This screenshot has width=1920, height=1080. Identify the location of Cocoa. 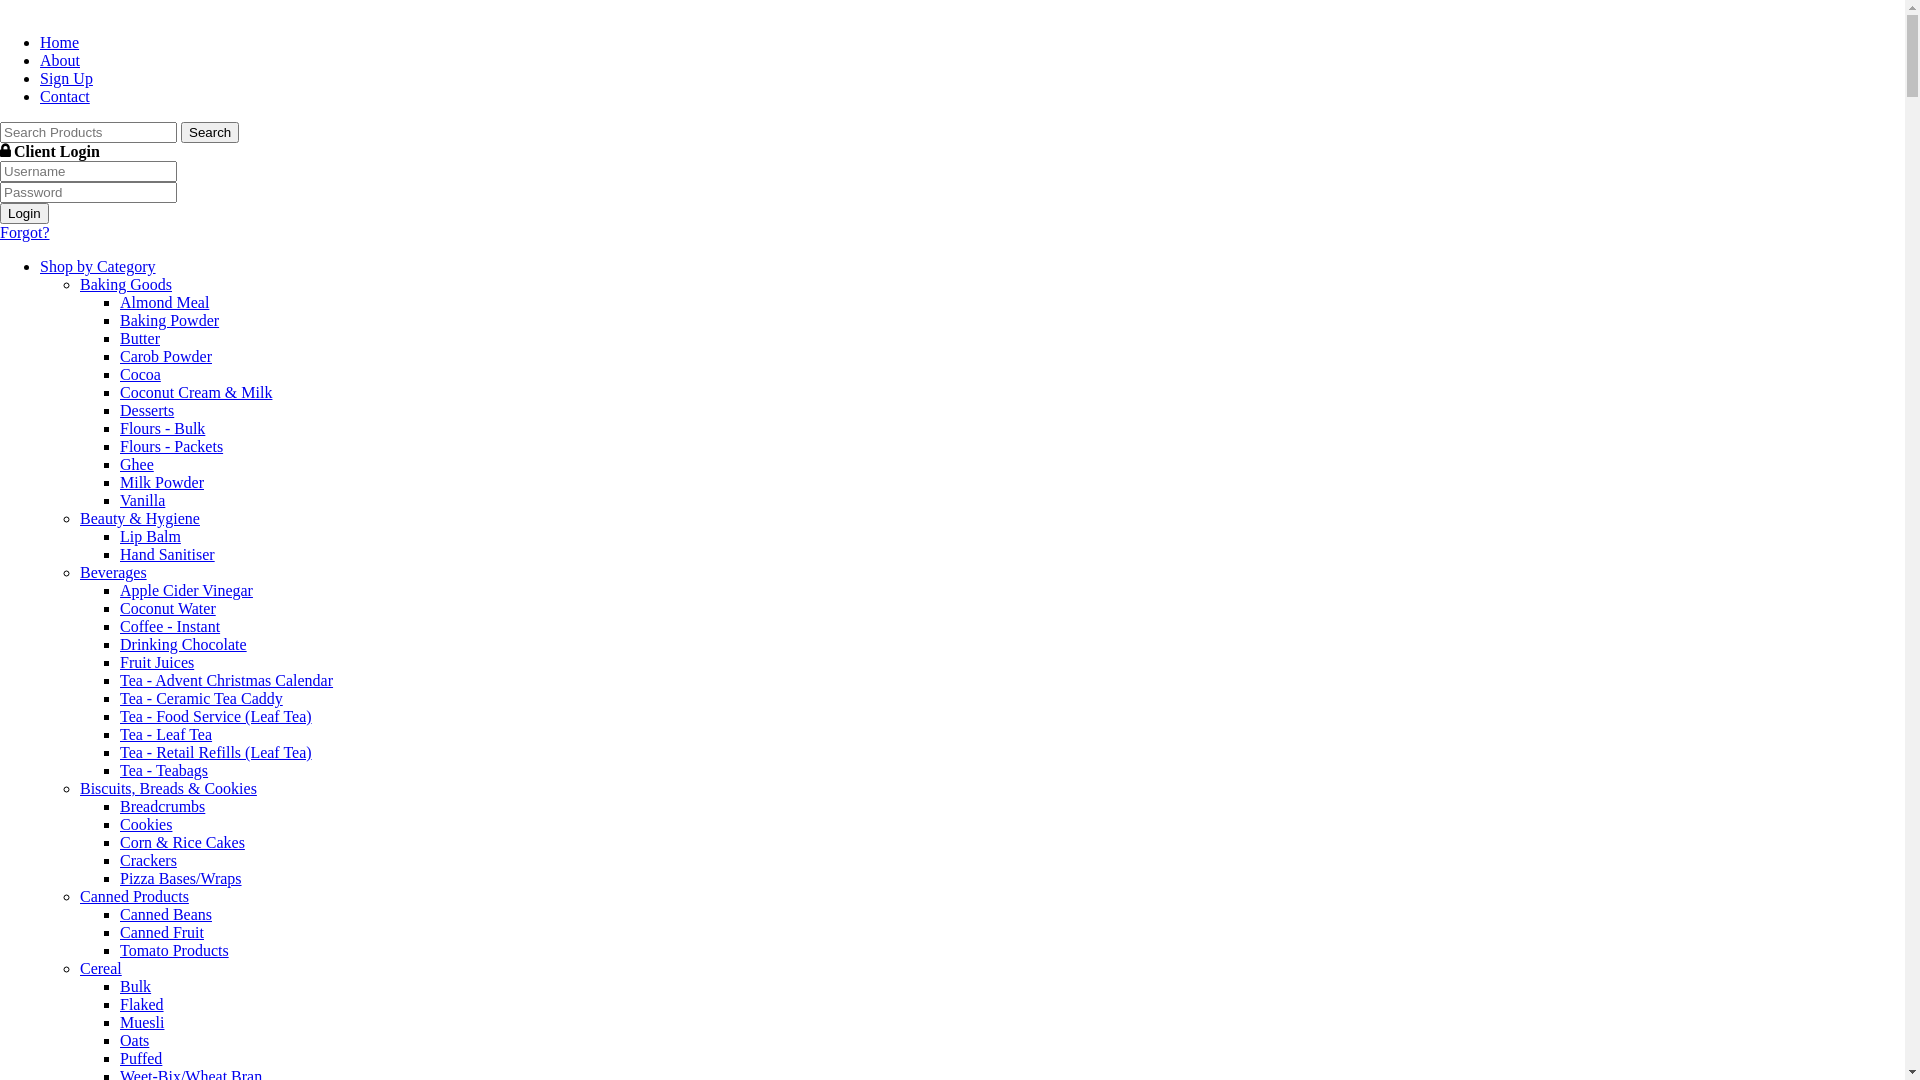
(140, 374).